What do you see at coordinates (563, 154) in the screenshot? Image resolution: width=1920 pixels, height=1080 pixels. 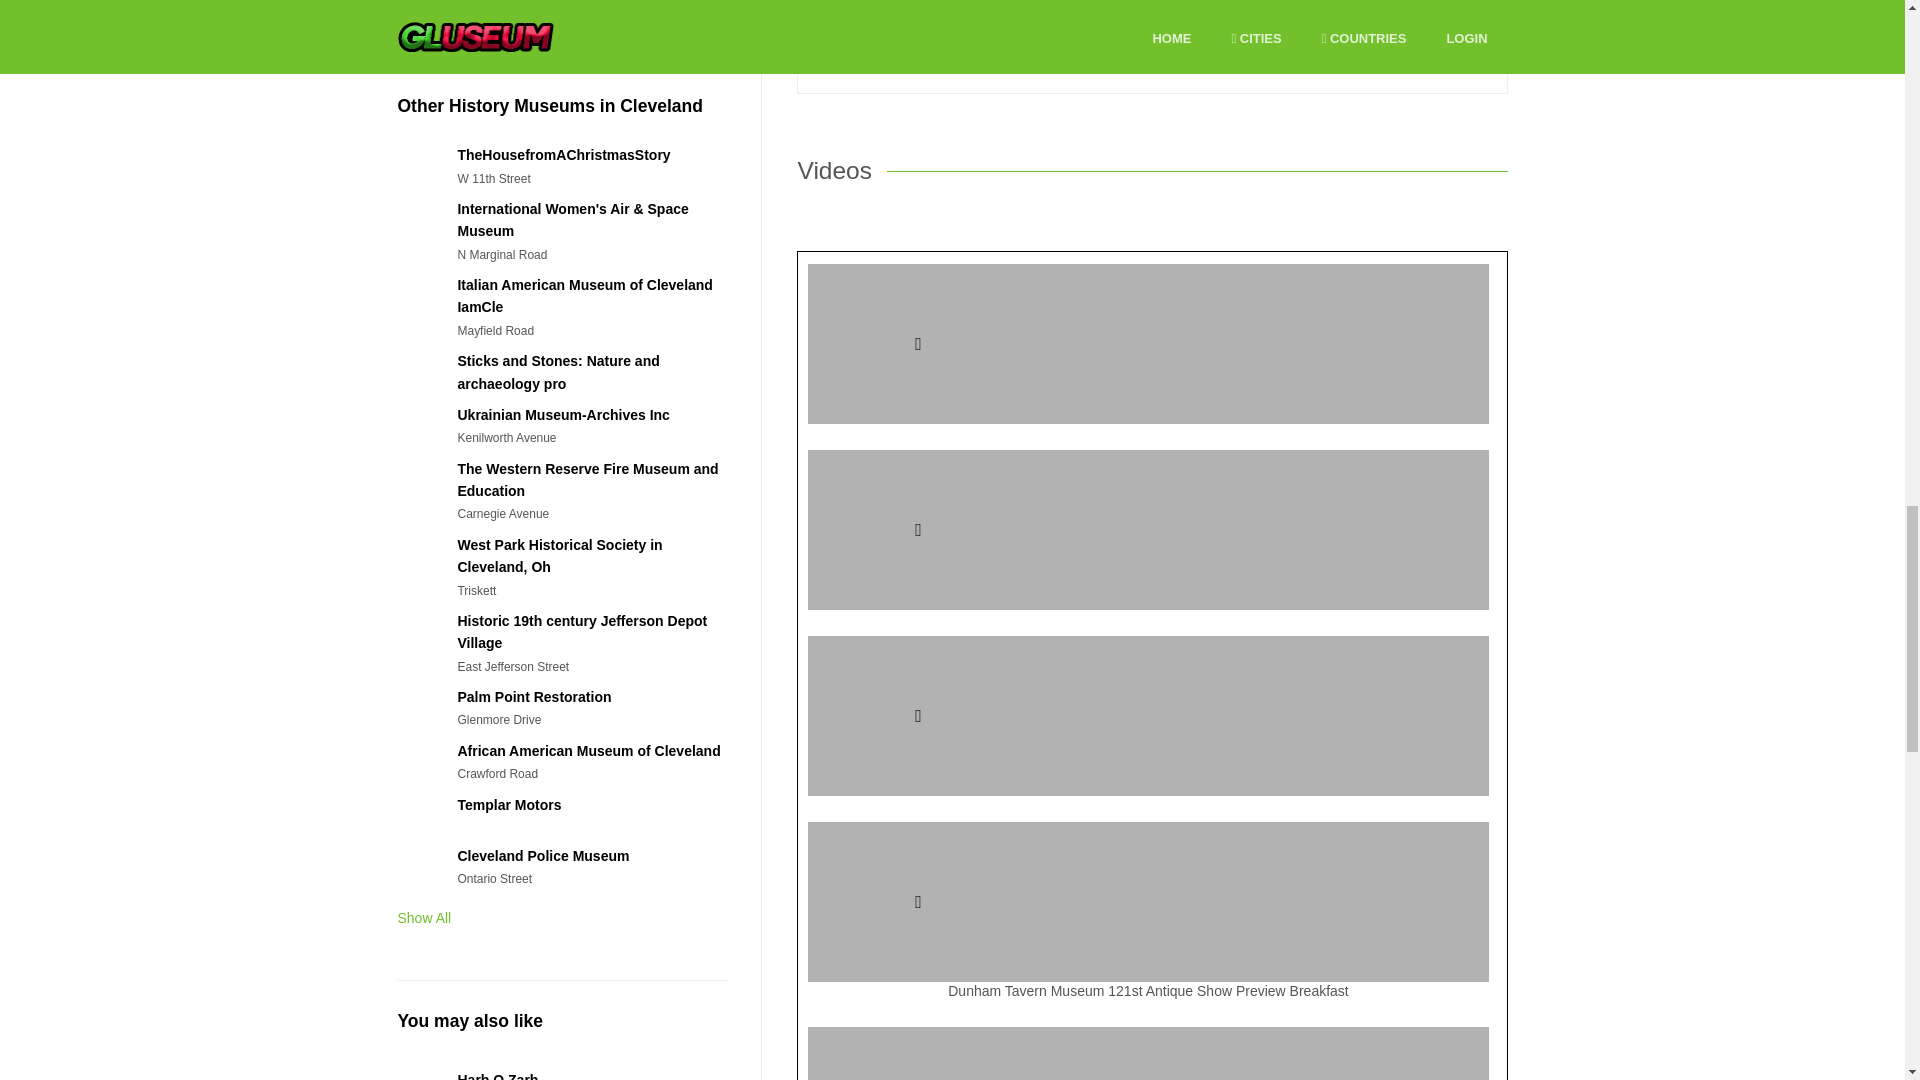 I see `TheHousefromAChristmasStory` at bounding box center [563, 154].